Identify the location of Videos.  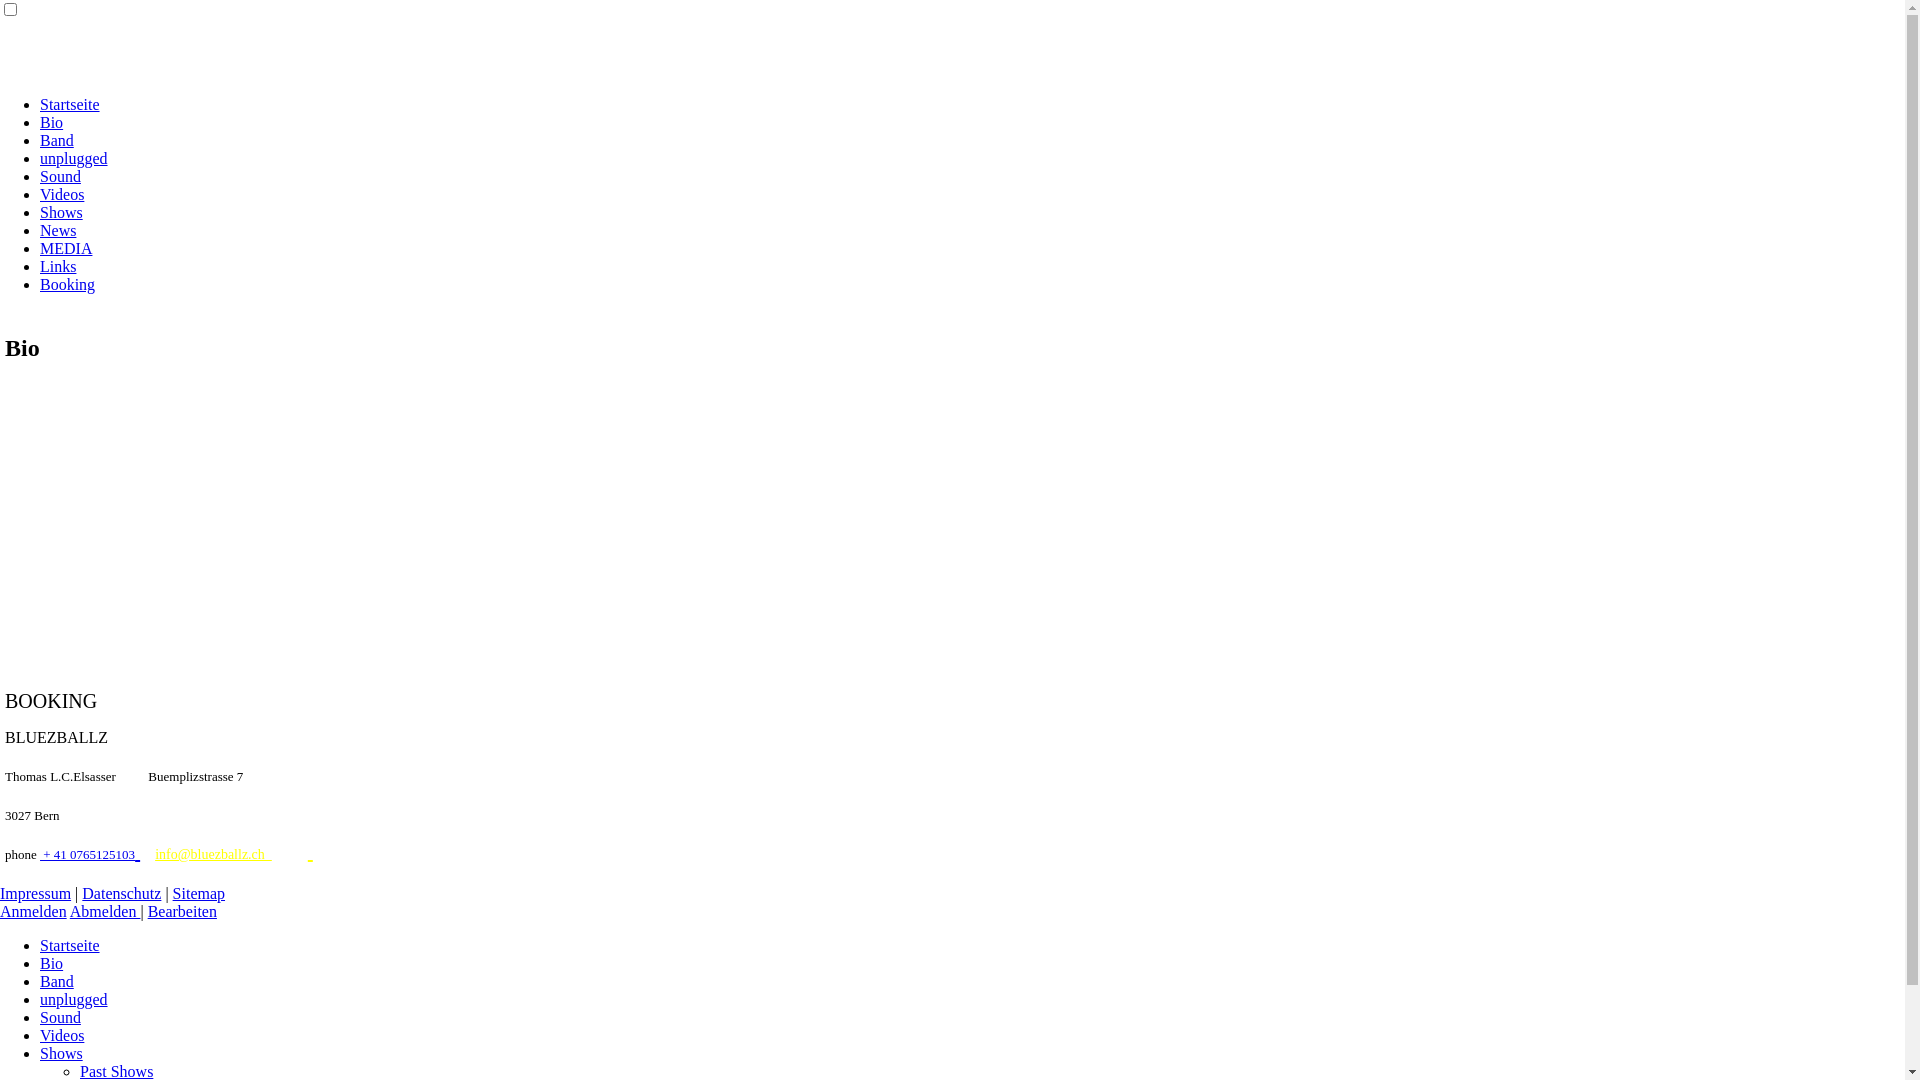
(62, 1036).